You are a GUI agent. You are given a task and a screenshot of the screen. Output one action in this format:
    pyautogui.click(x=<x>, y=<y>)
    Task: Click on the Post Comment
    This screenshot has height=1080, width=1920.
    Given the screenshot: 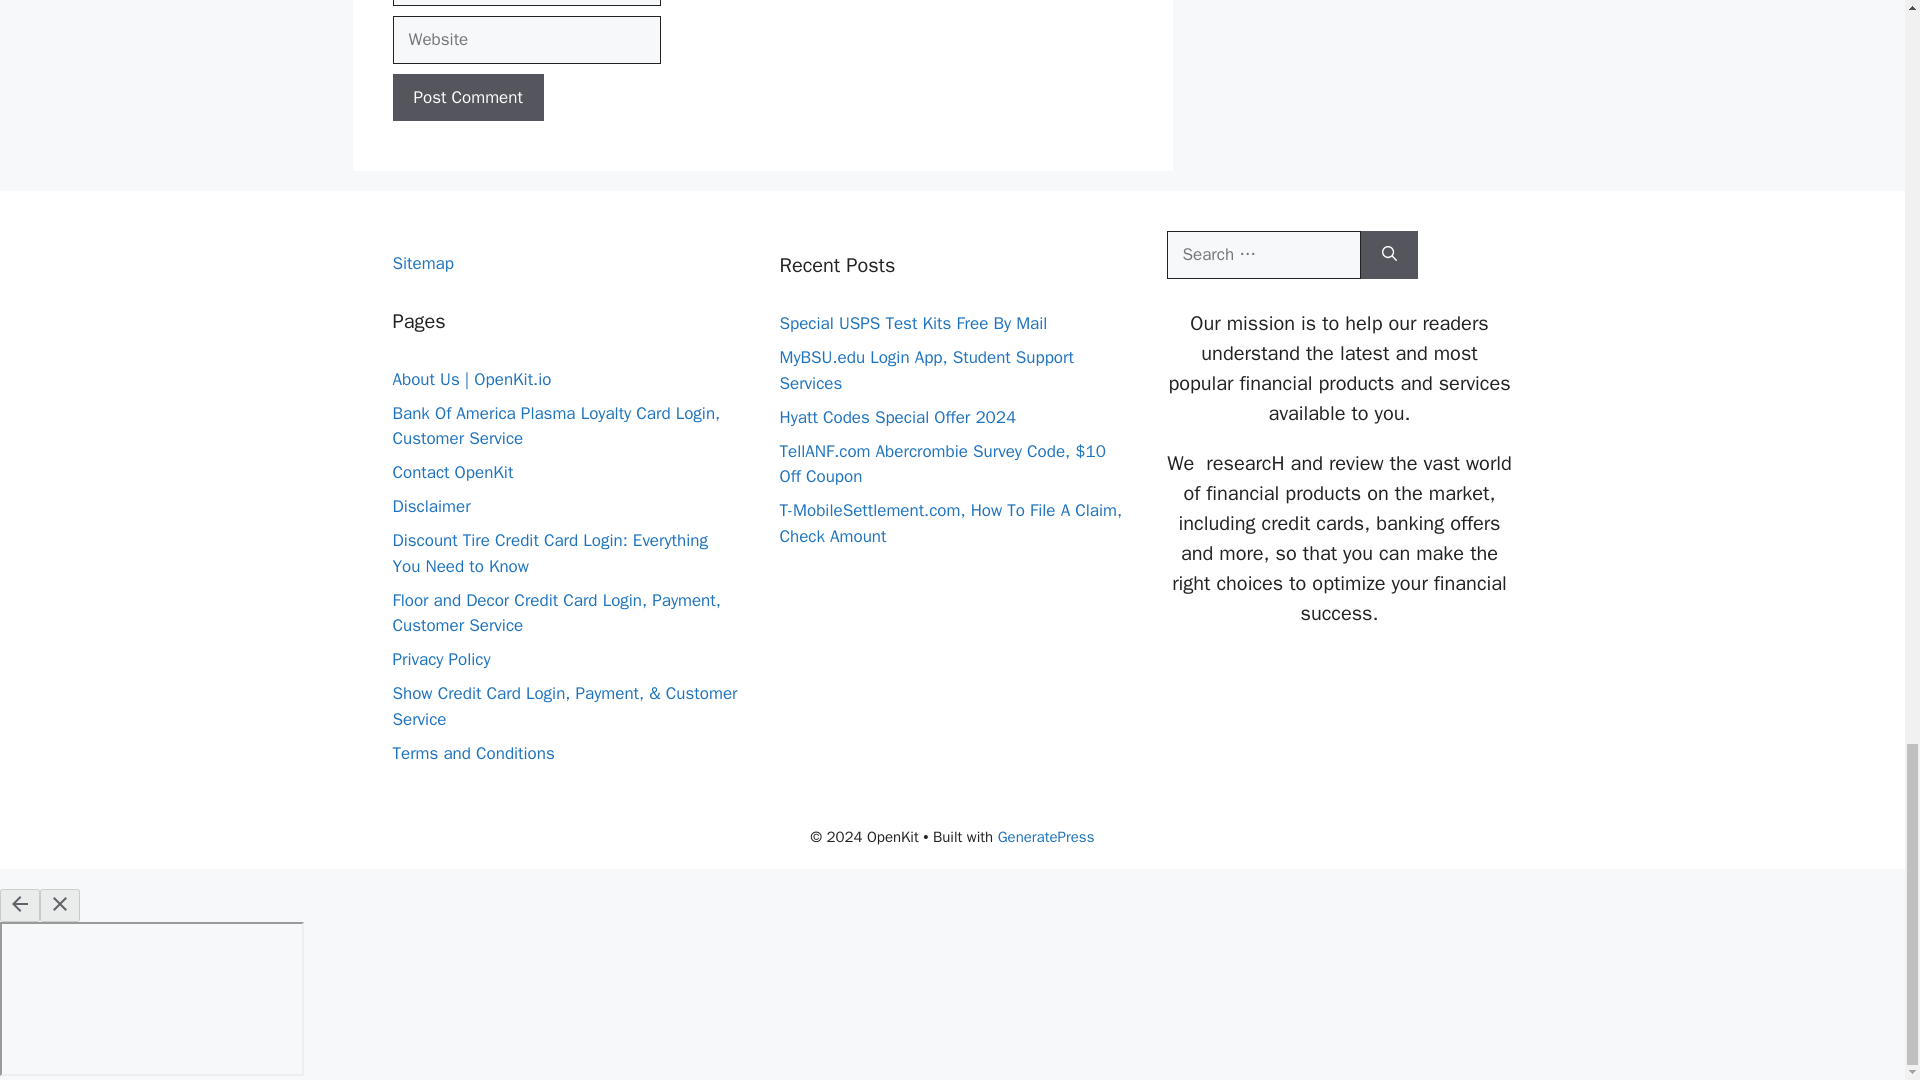 What is the action you would take?
    pyautogui.click(x=467, y=98)
    